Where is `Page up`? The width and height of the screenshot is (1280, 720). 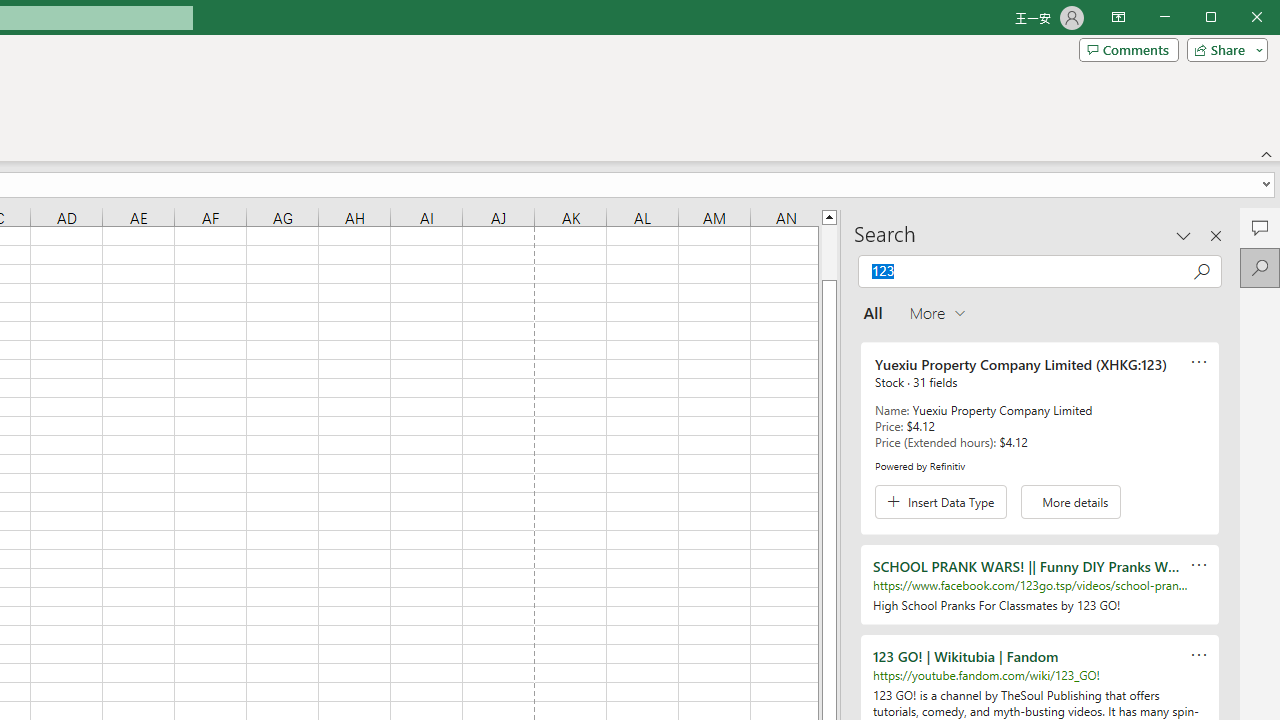 Page up is located at coordinates (829, 252).